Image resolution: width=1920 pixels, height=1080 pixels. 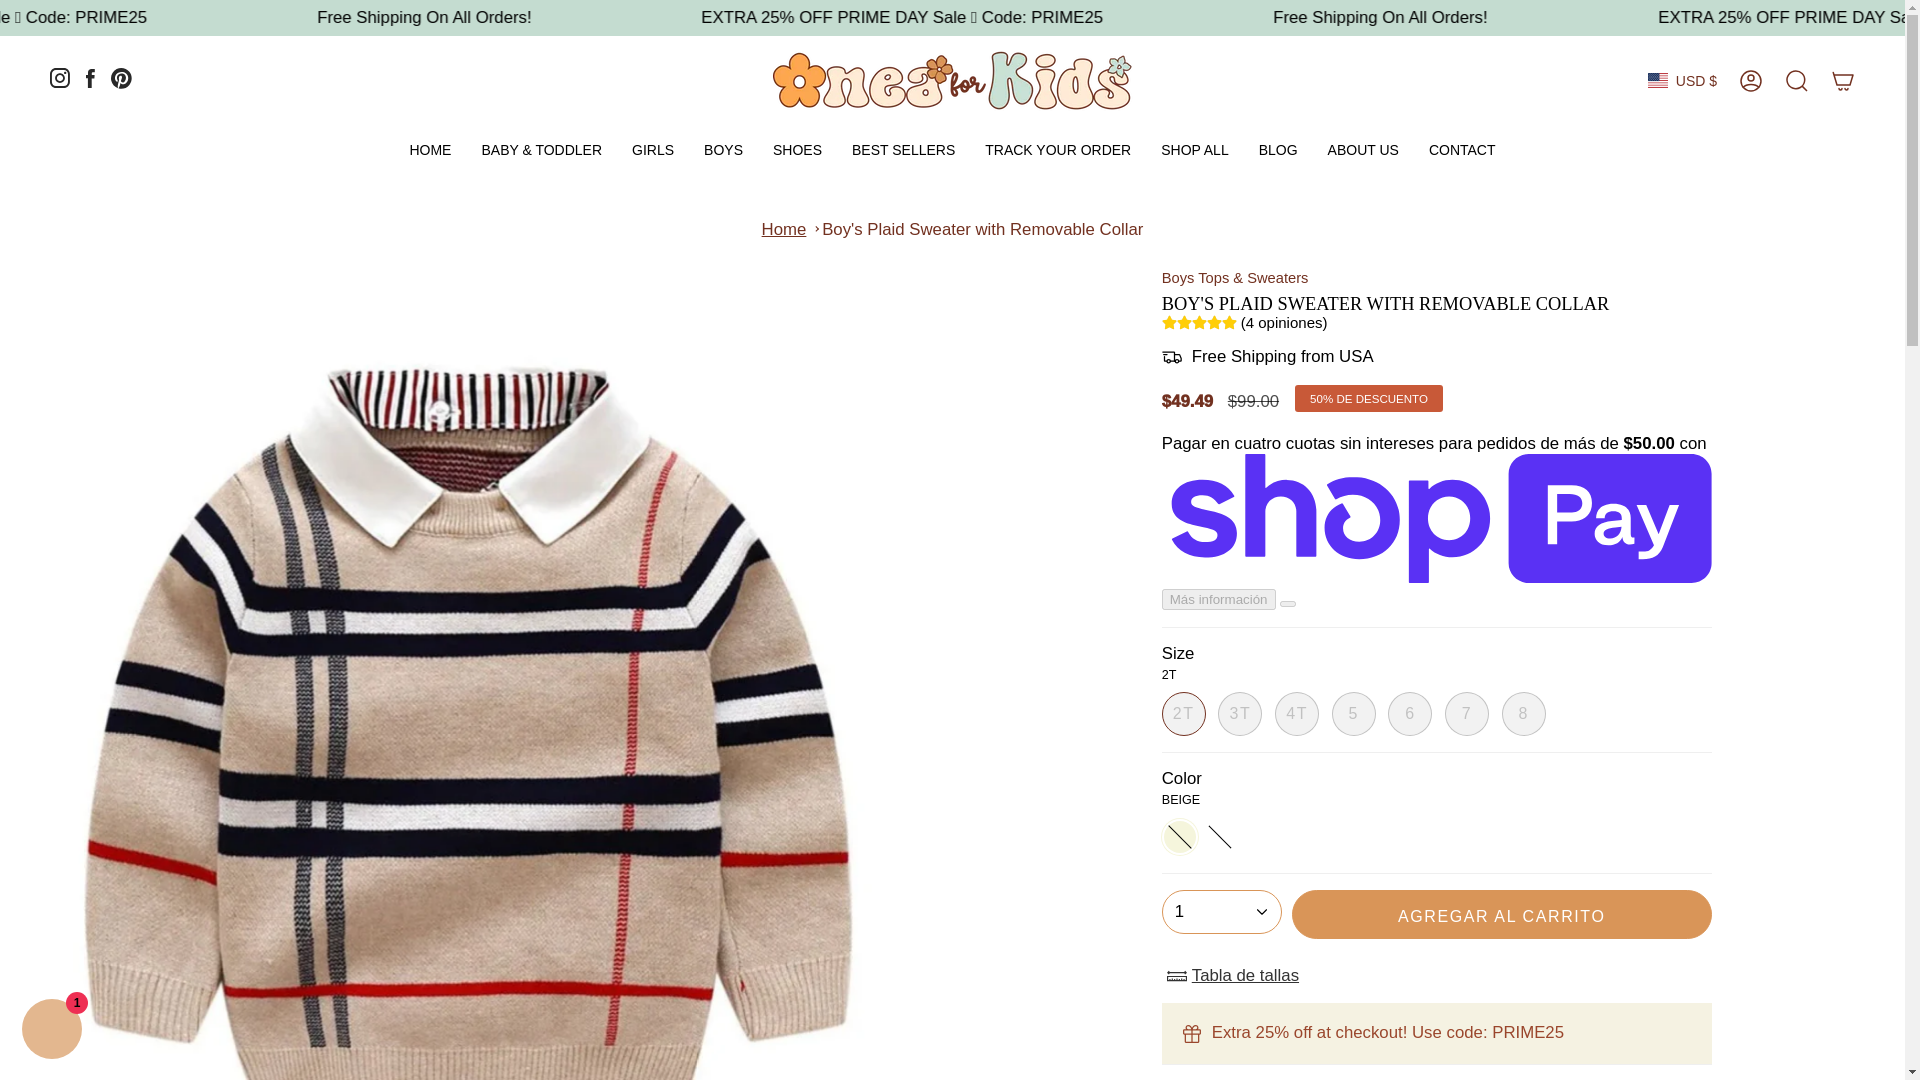 I want to click on ABOUT US, so click(x=1363, y=150).